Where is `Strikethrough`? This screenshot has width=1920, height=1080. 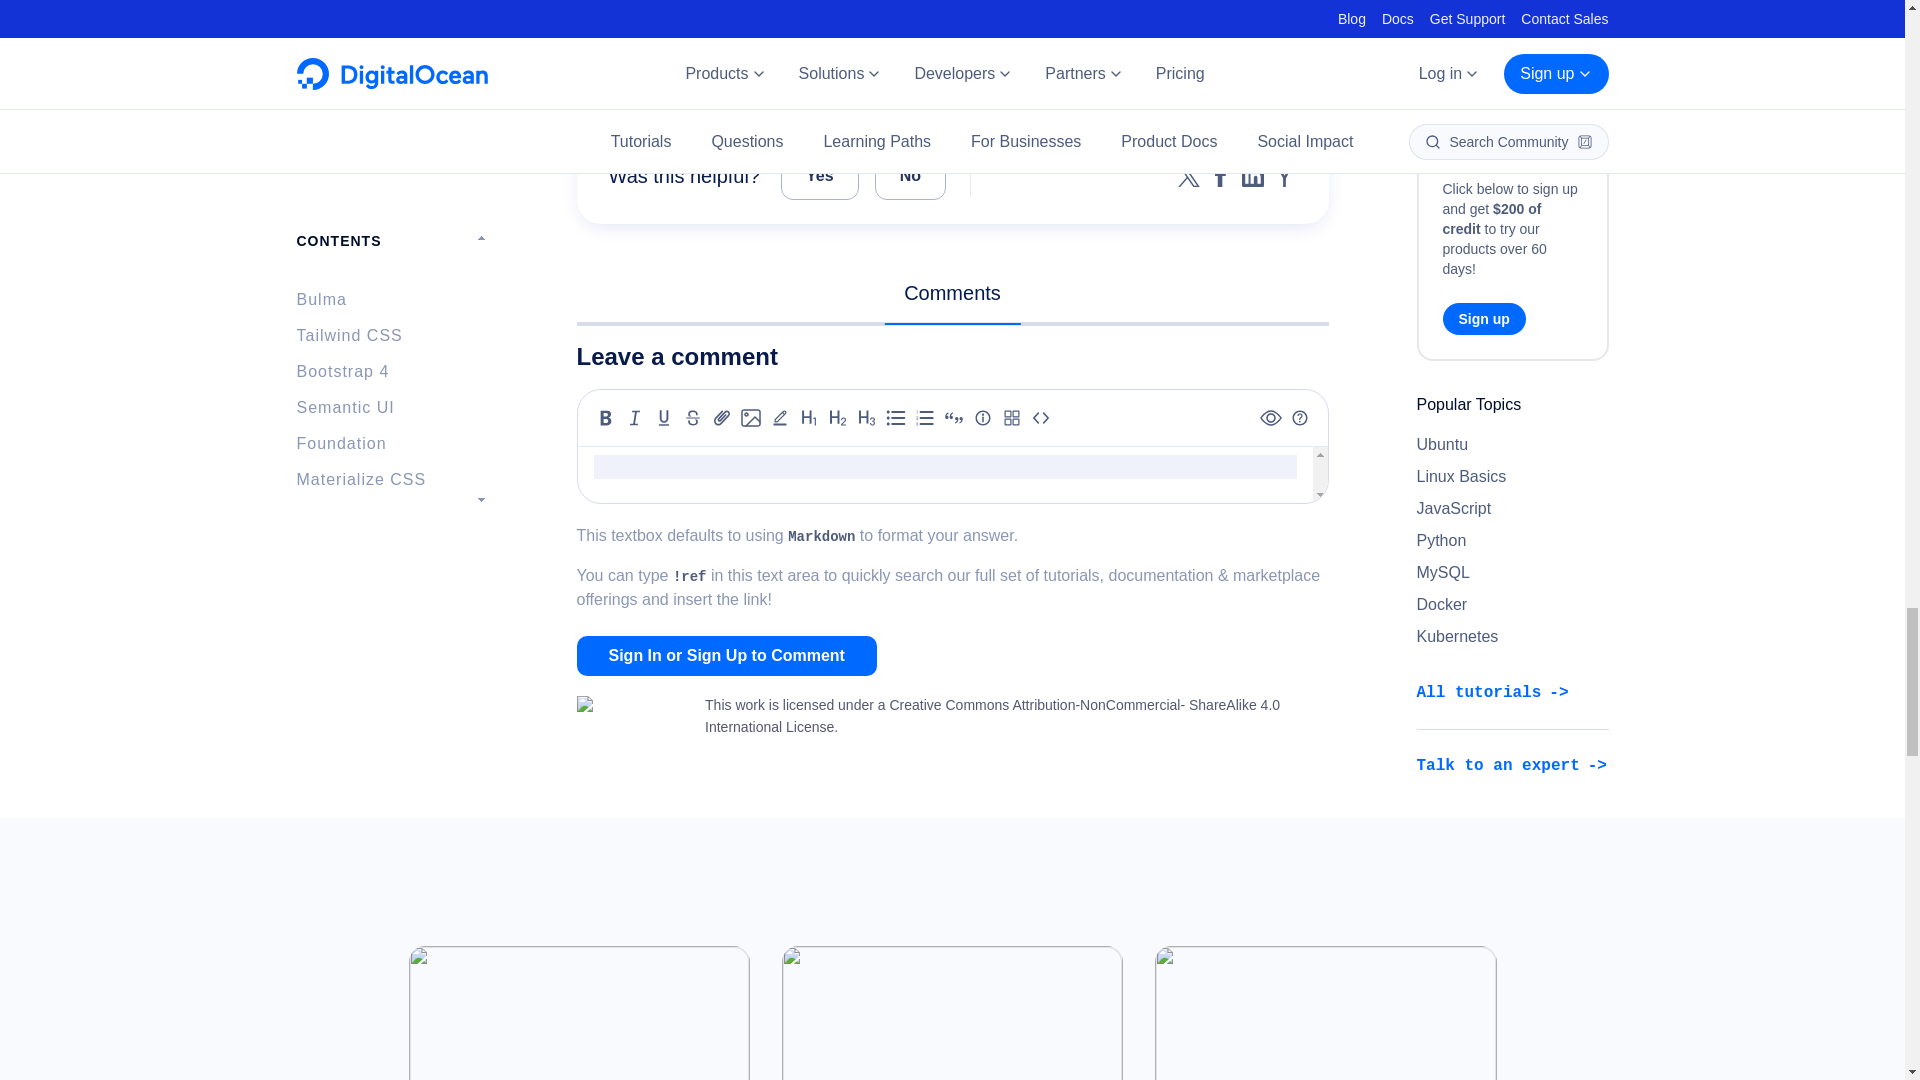
Strikethrough is located at coordinates (692, 418).